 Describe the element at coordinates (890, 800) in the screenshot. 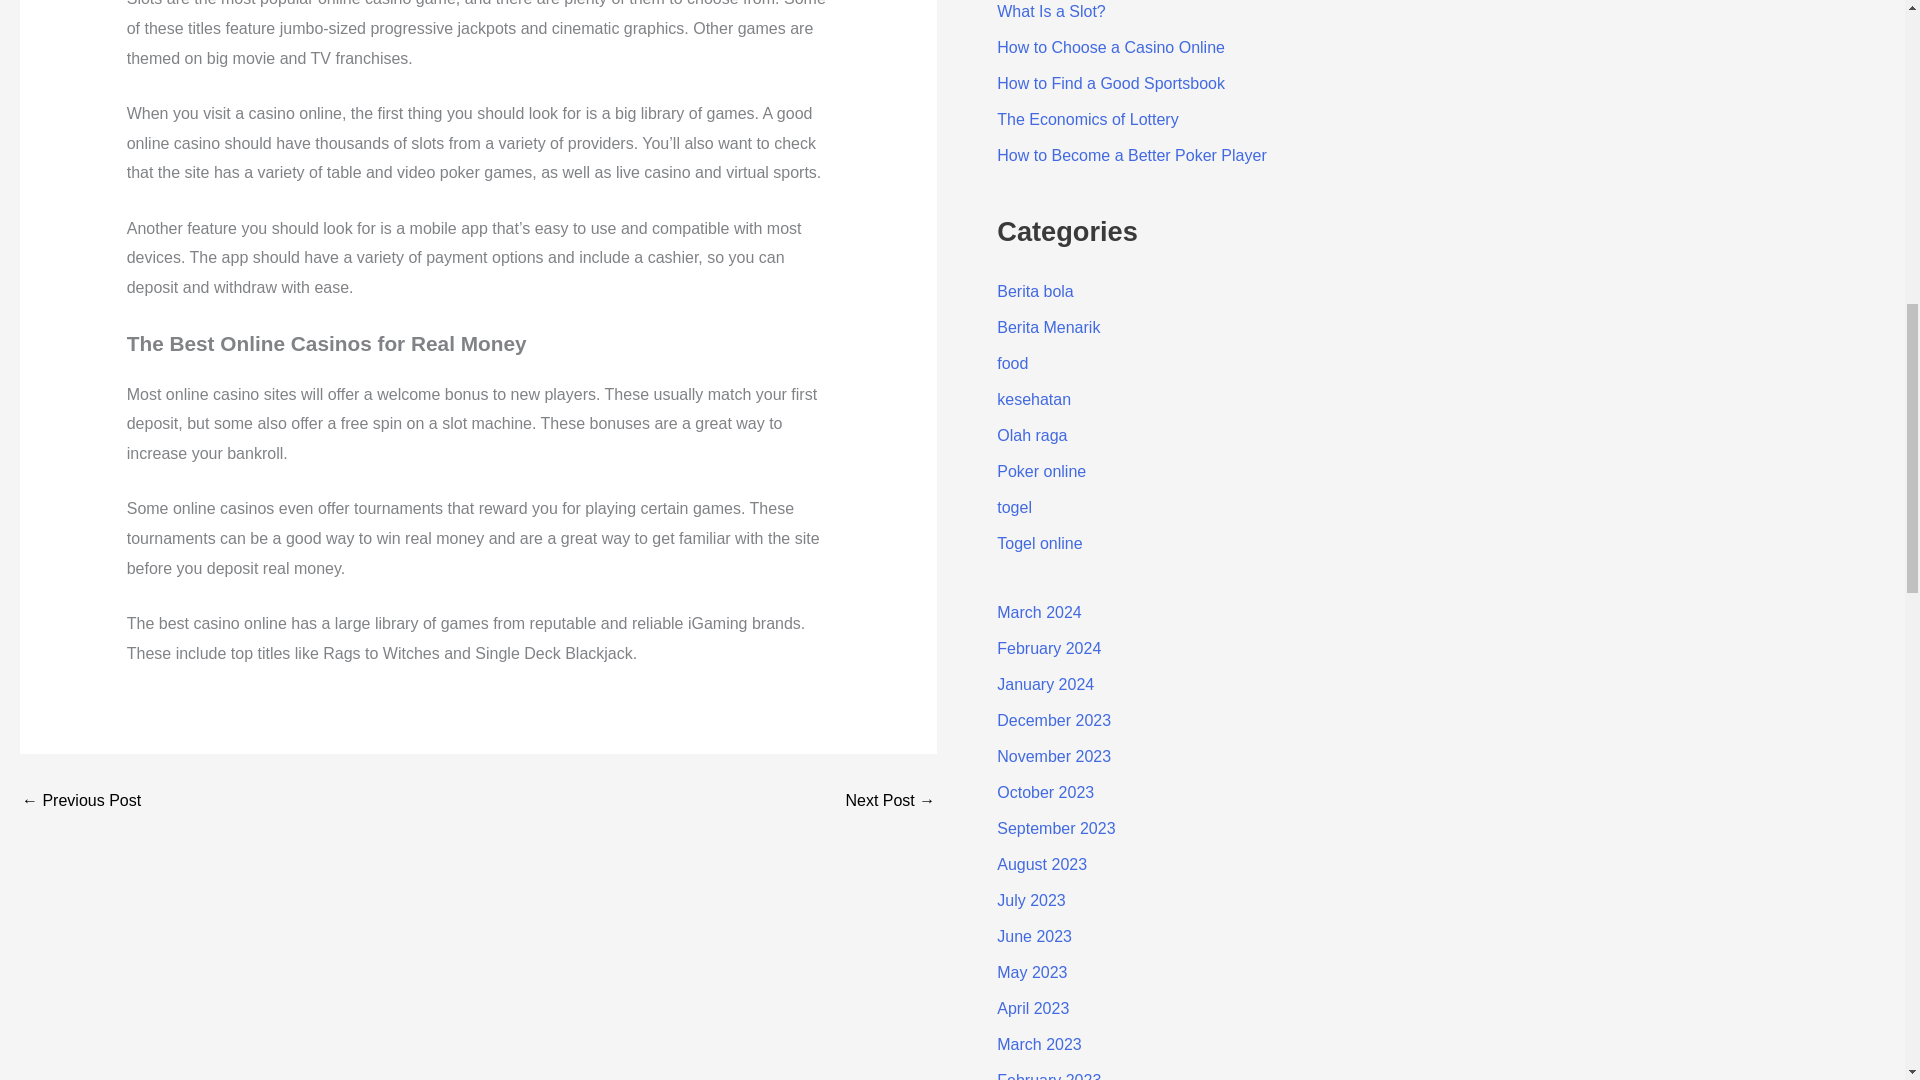

I see `Choosing a Slot` at that location.